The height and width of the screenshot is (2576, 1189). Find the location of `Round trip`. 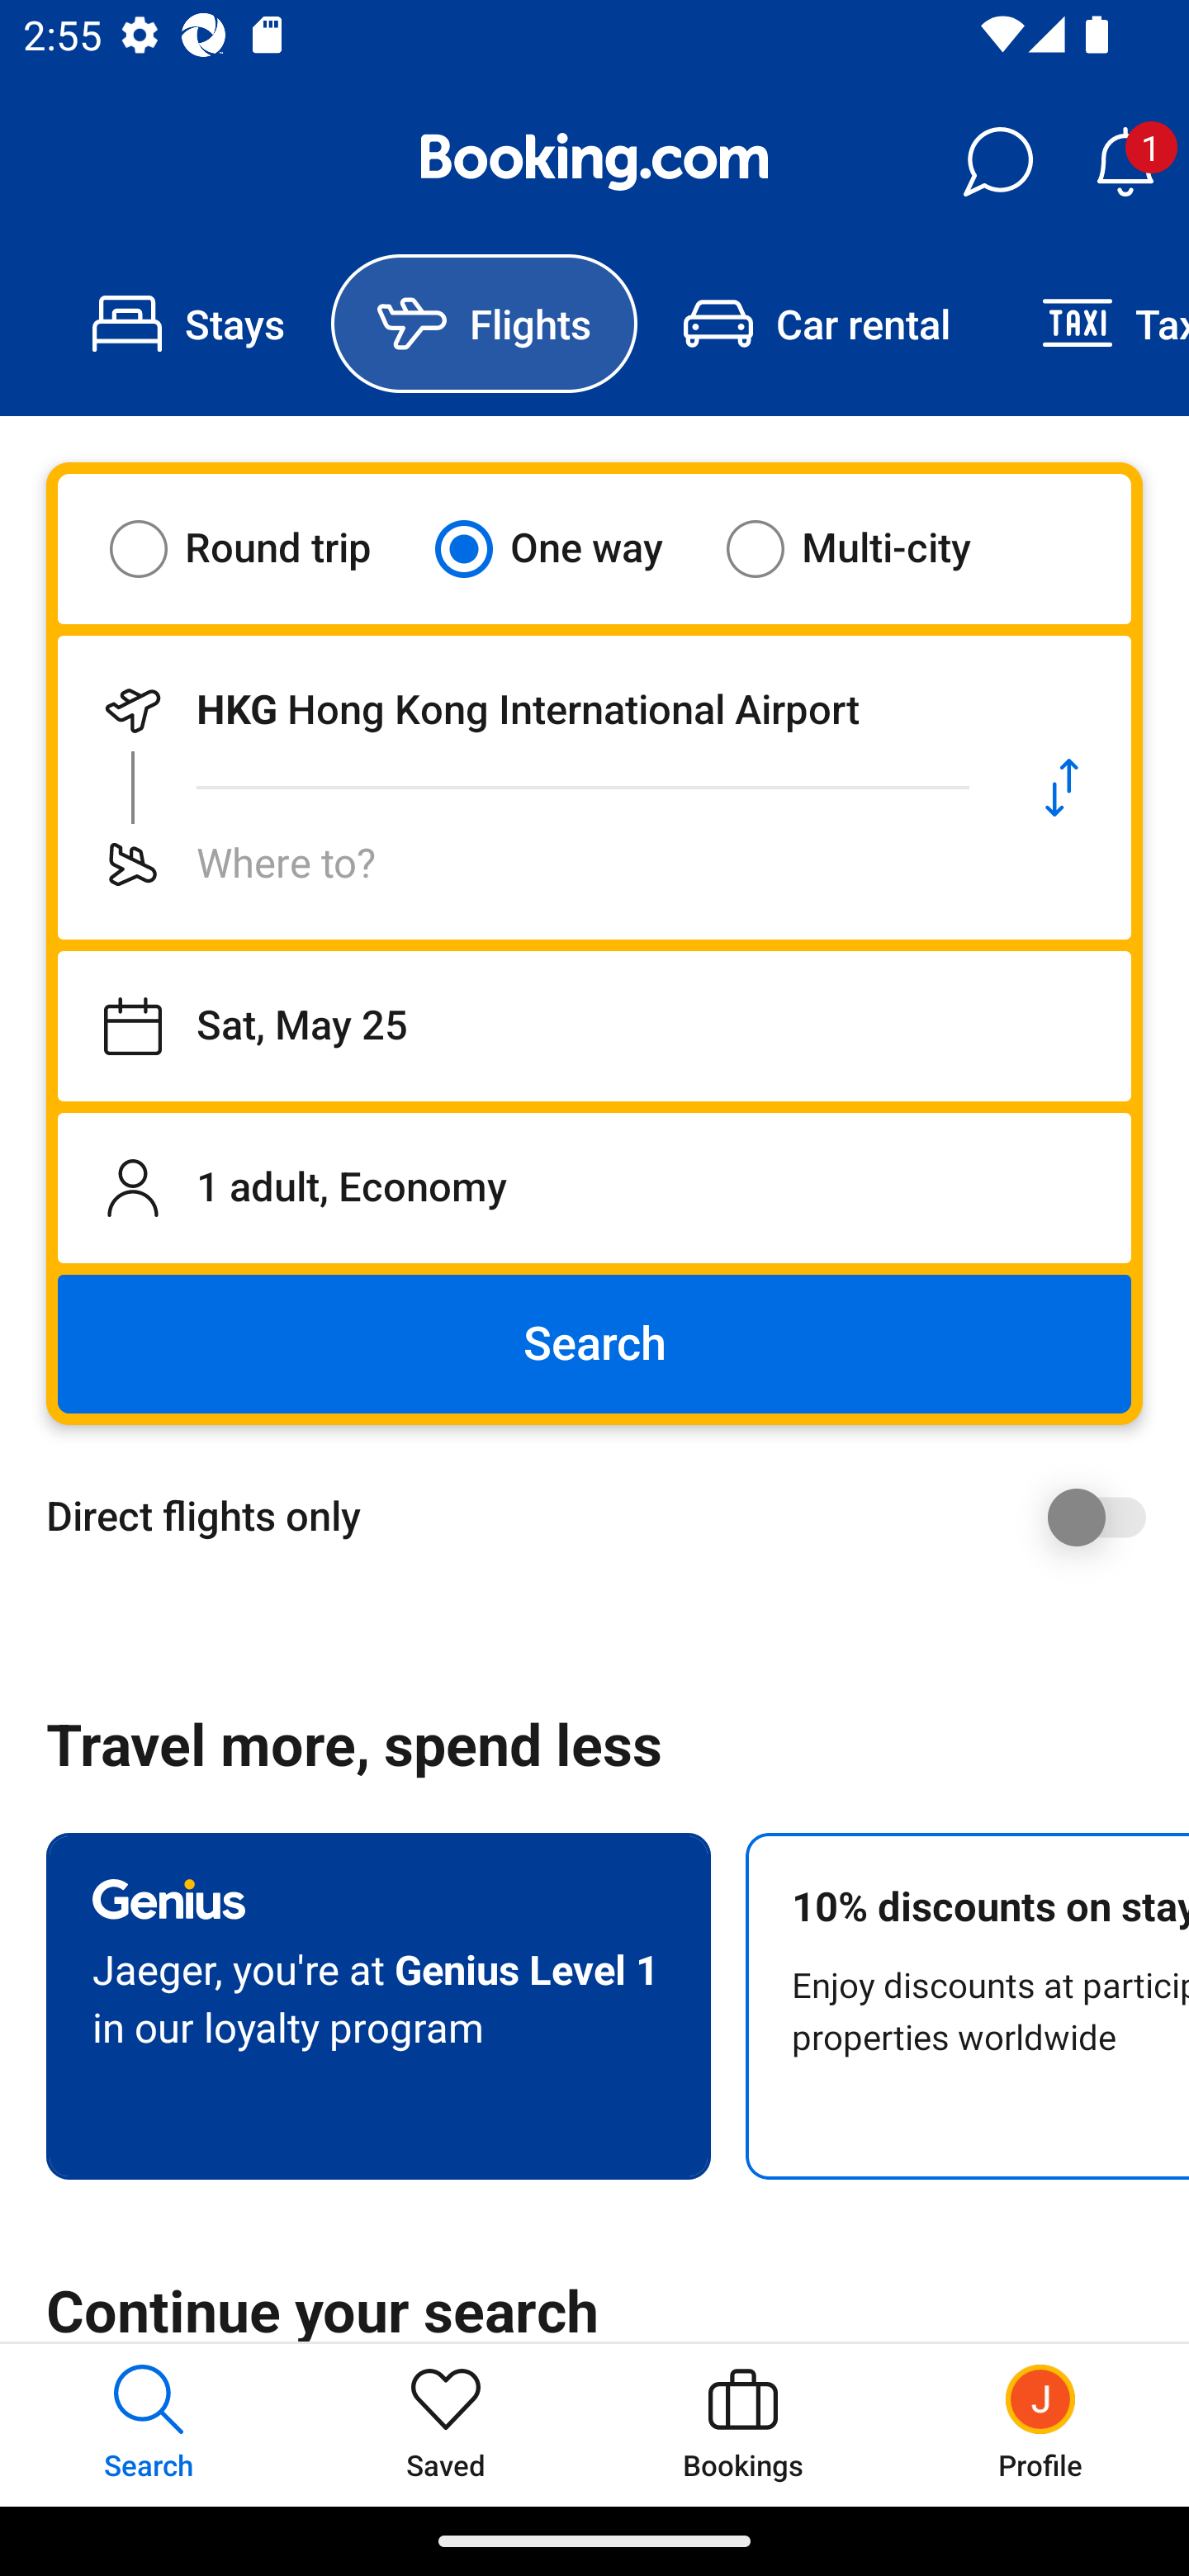

Round trip is located at coordinates (261, 548).